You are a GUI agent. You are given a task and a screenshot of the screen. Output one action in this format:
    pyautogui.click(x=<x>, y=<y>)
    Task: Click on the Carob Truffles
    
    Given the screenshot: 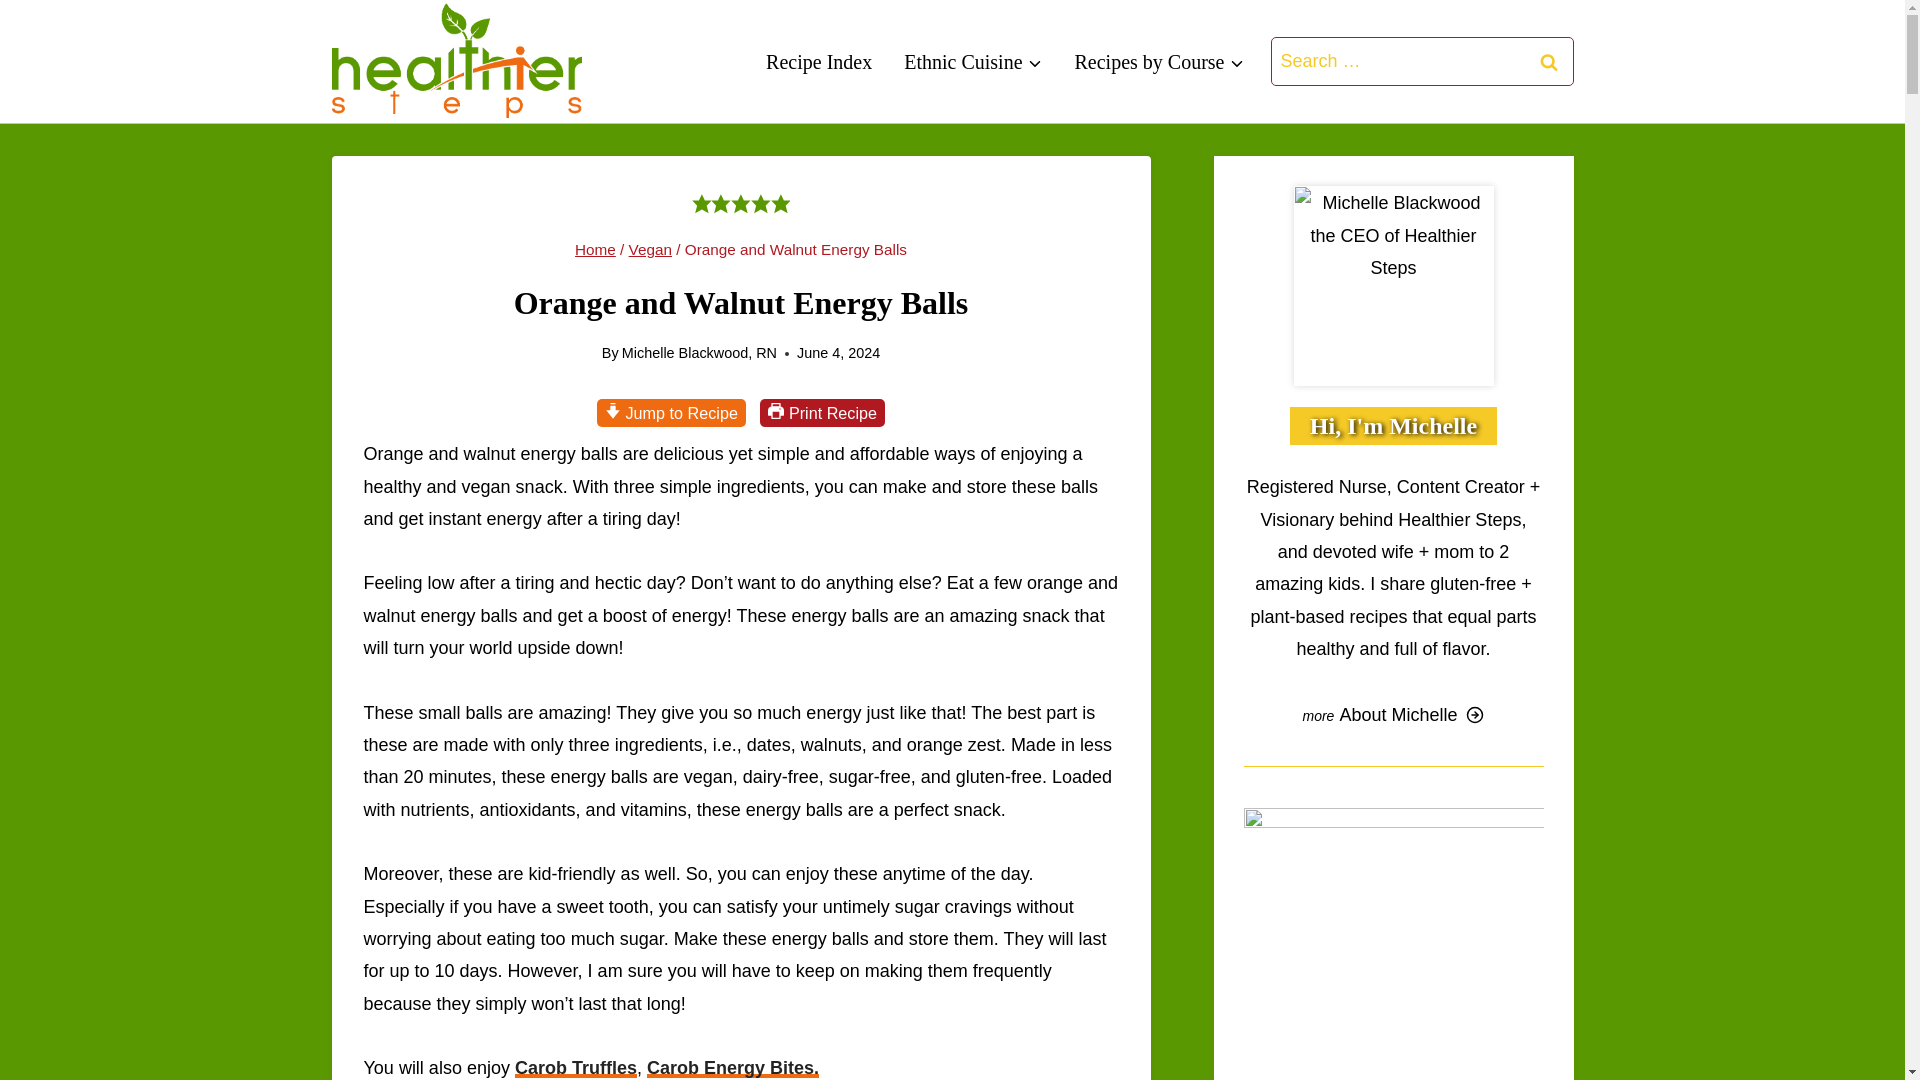 What is the action you would take?
    pyautogui.click(x=576, y=1068)
    